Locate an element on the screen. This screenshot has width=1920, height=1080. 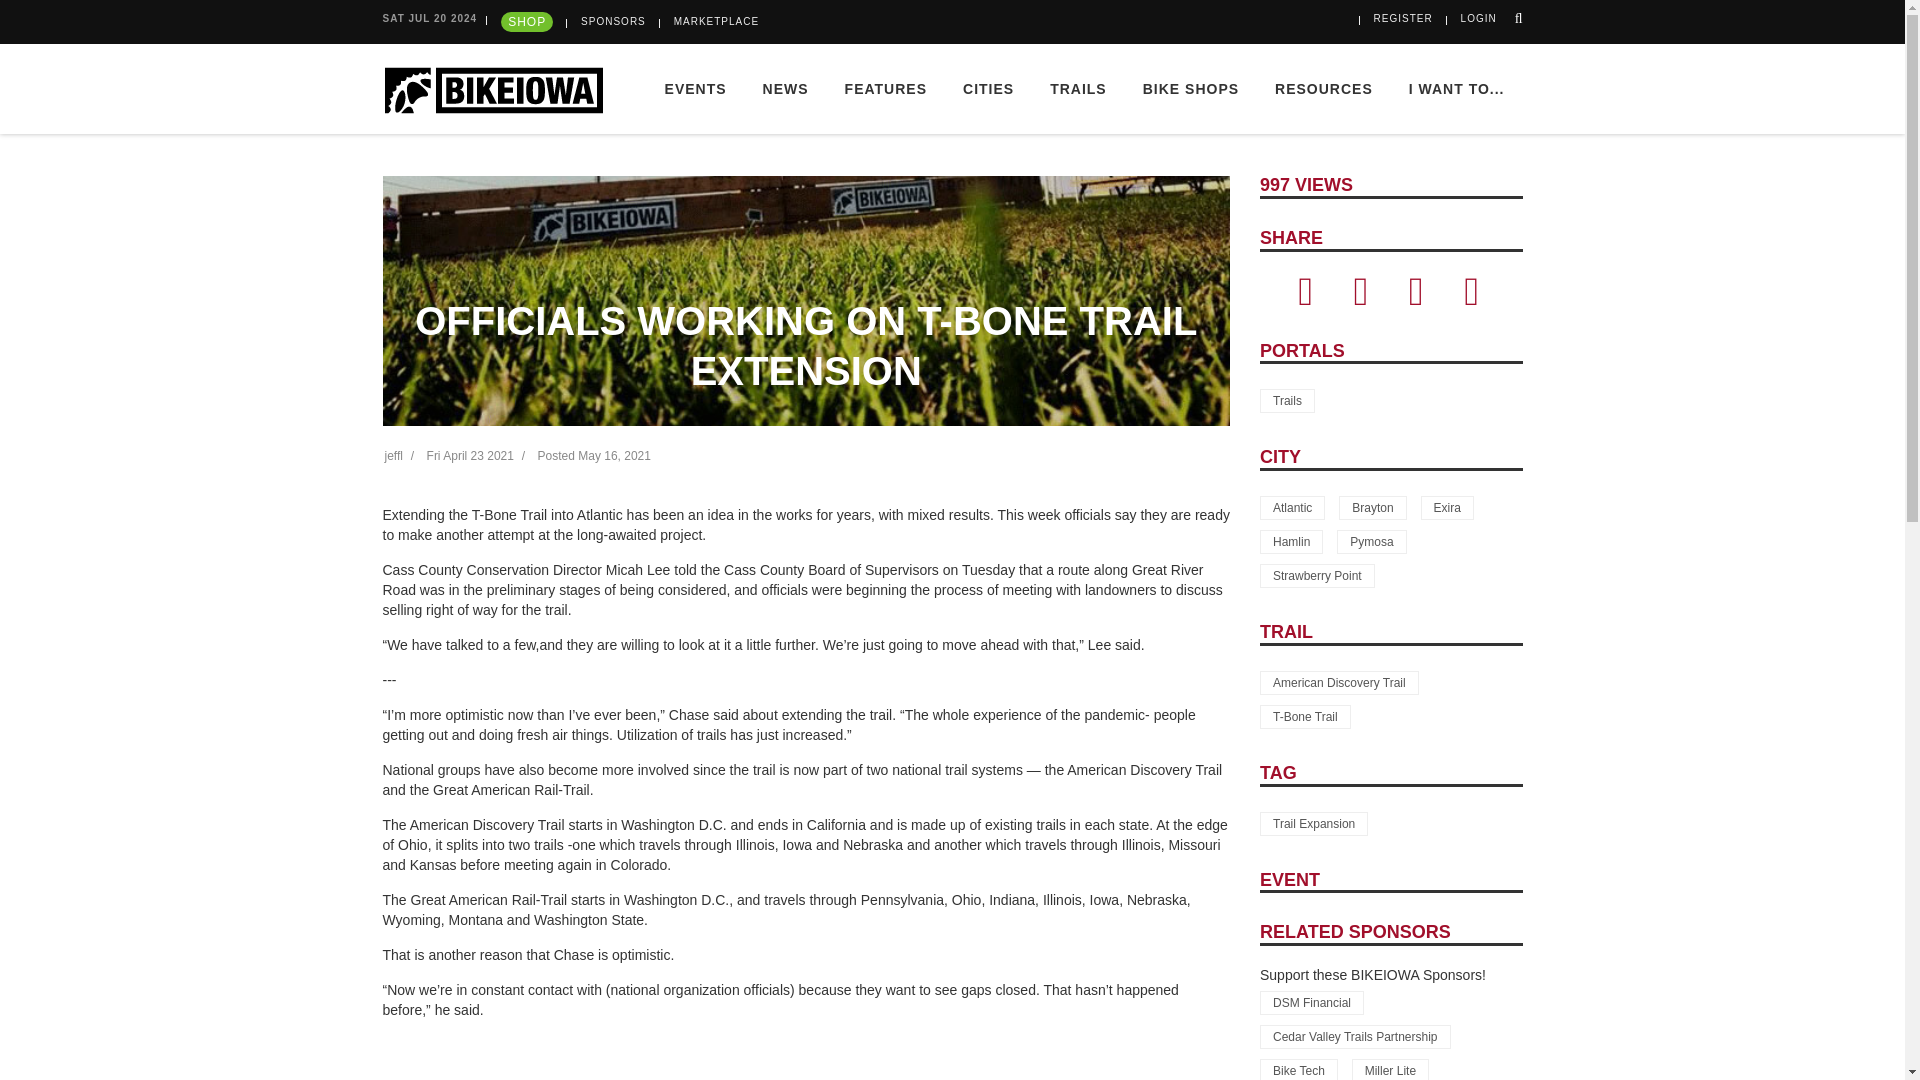
RESOURCES is located at coordinates (1324, 88).